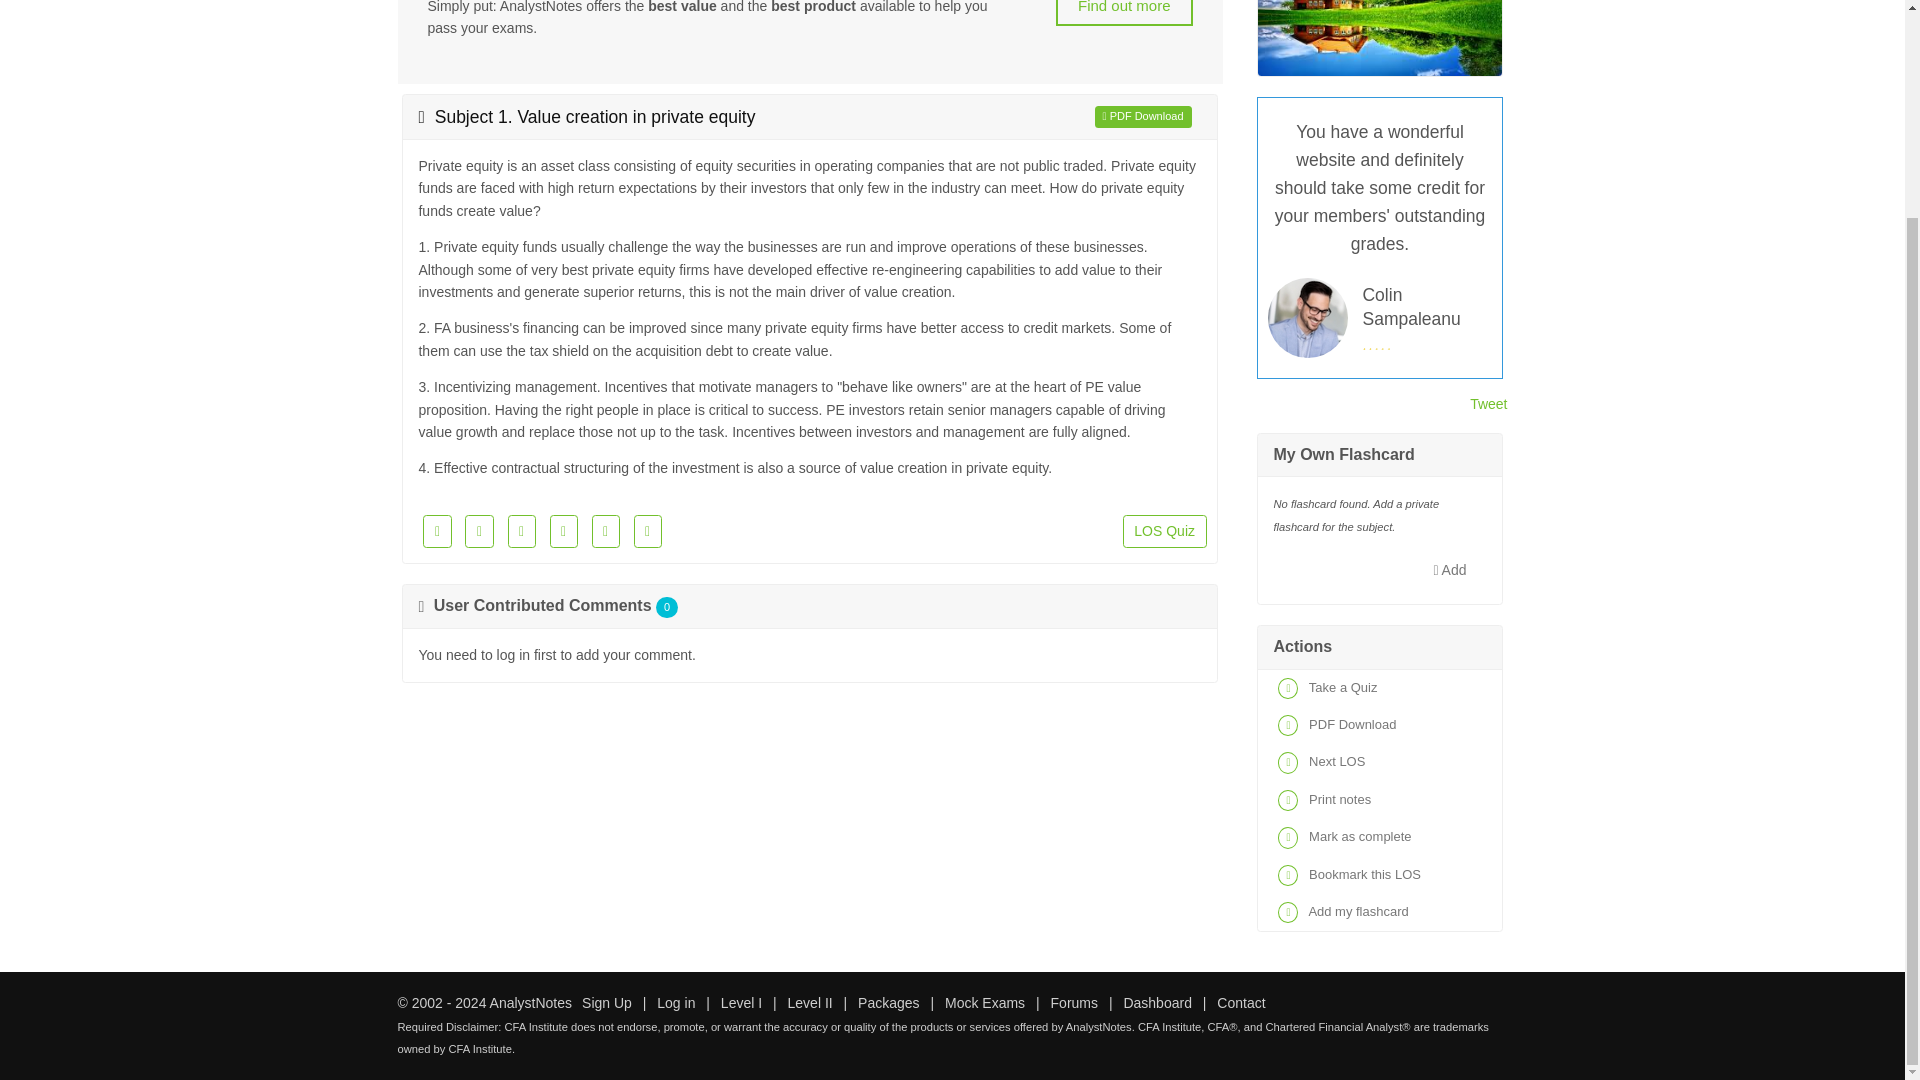 The height and width of the screenshot is (1080, 1920). Describe the element at coordinates (1124, 12) in the screenshot. I see `Find out more` at that location.